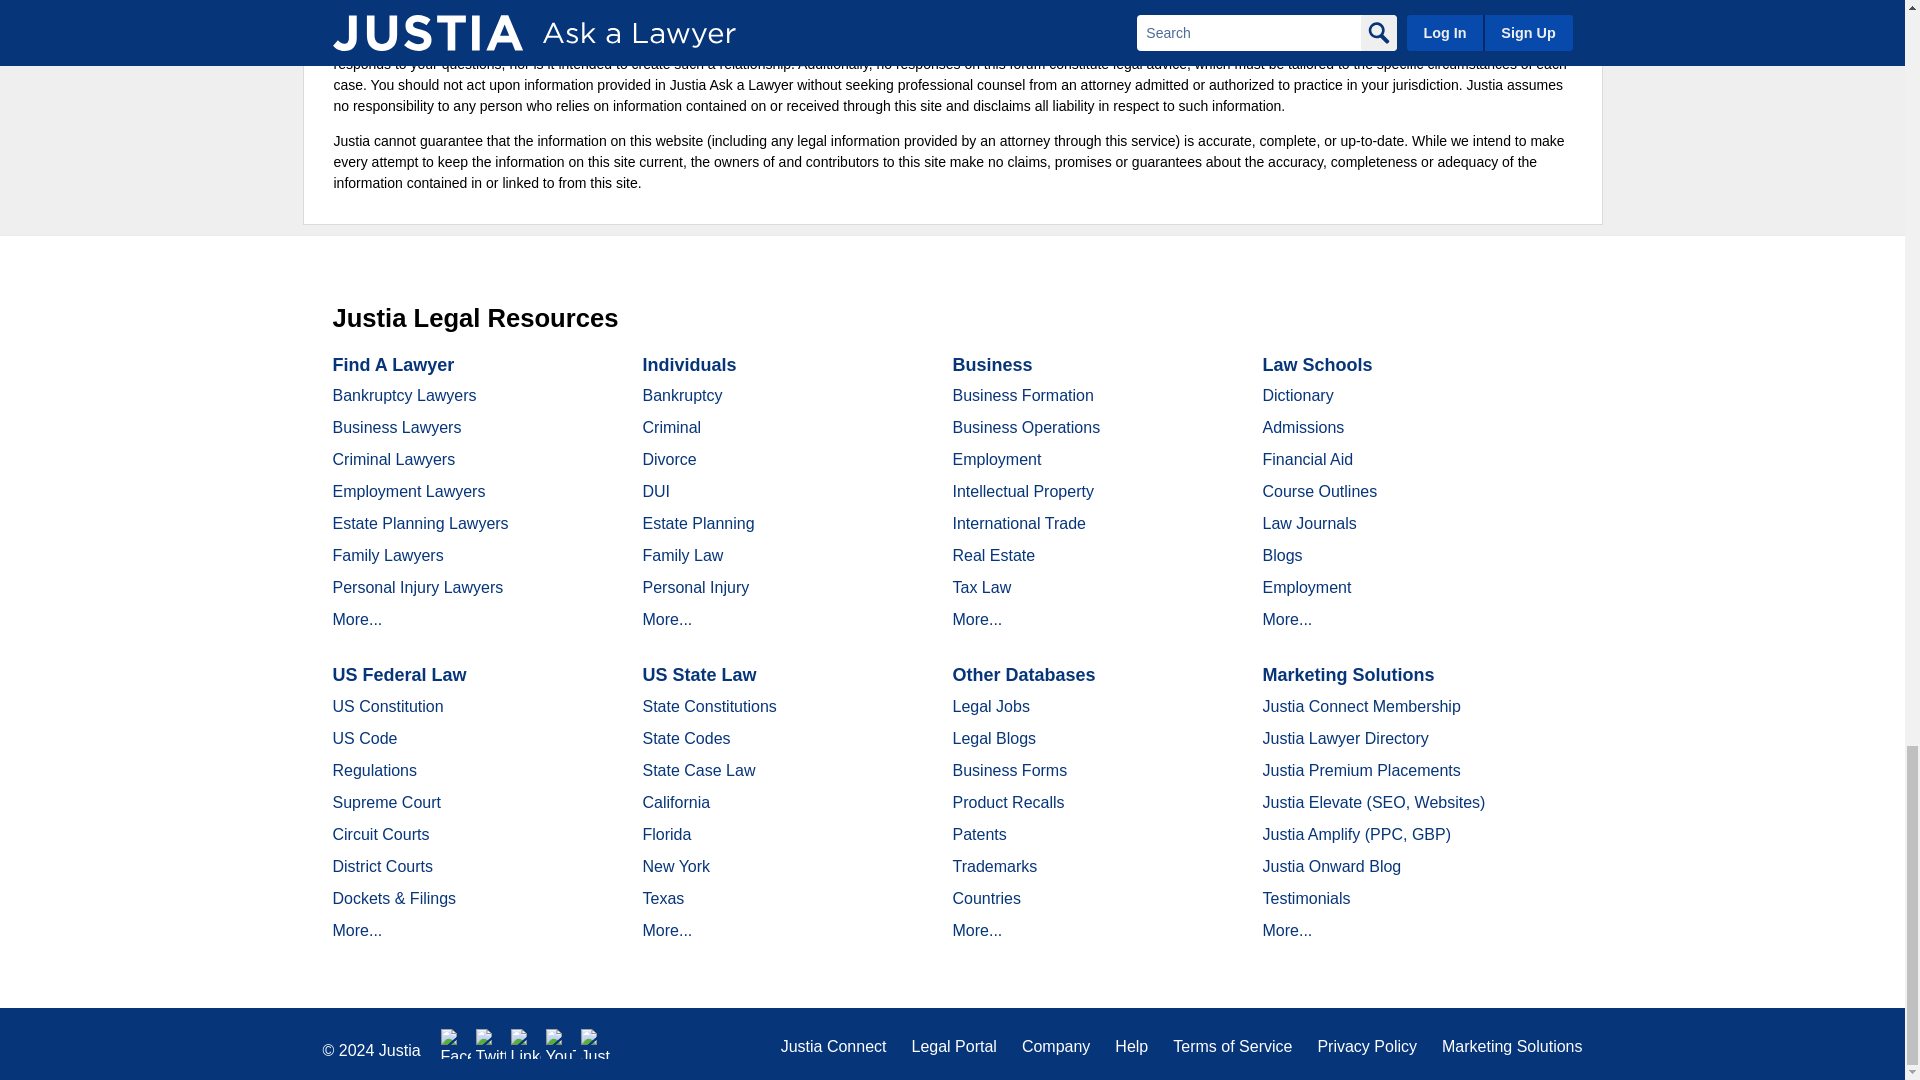 Image resolution: width=1920 pixels, height=1080 pixels. Describe the element at coordinates (596, 1044) in the screenshot. I see `Justia Lawyer Directory` at that location.